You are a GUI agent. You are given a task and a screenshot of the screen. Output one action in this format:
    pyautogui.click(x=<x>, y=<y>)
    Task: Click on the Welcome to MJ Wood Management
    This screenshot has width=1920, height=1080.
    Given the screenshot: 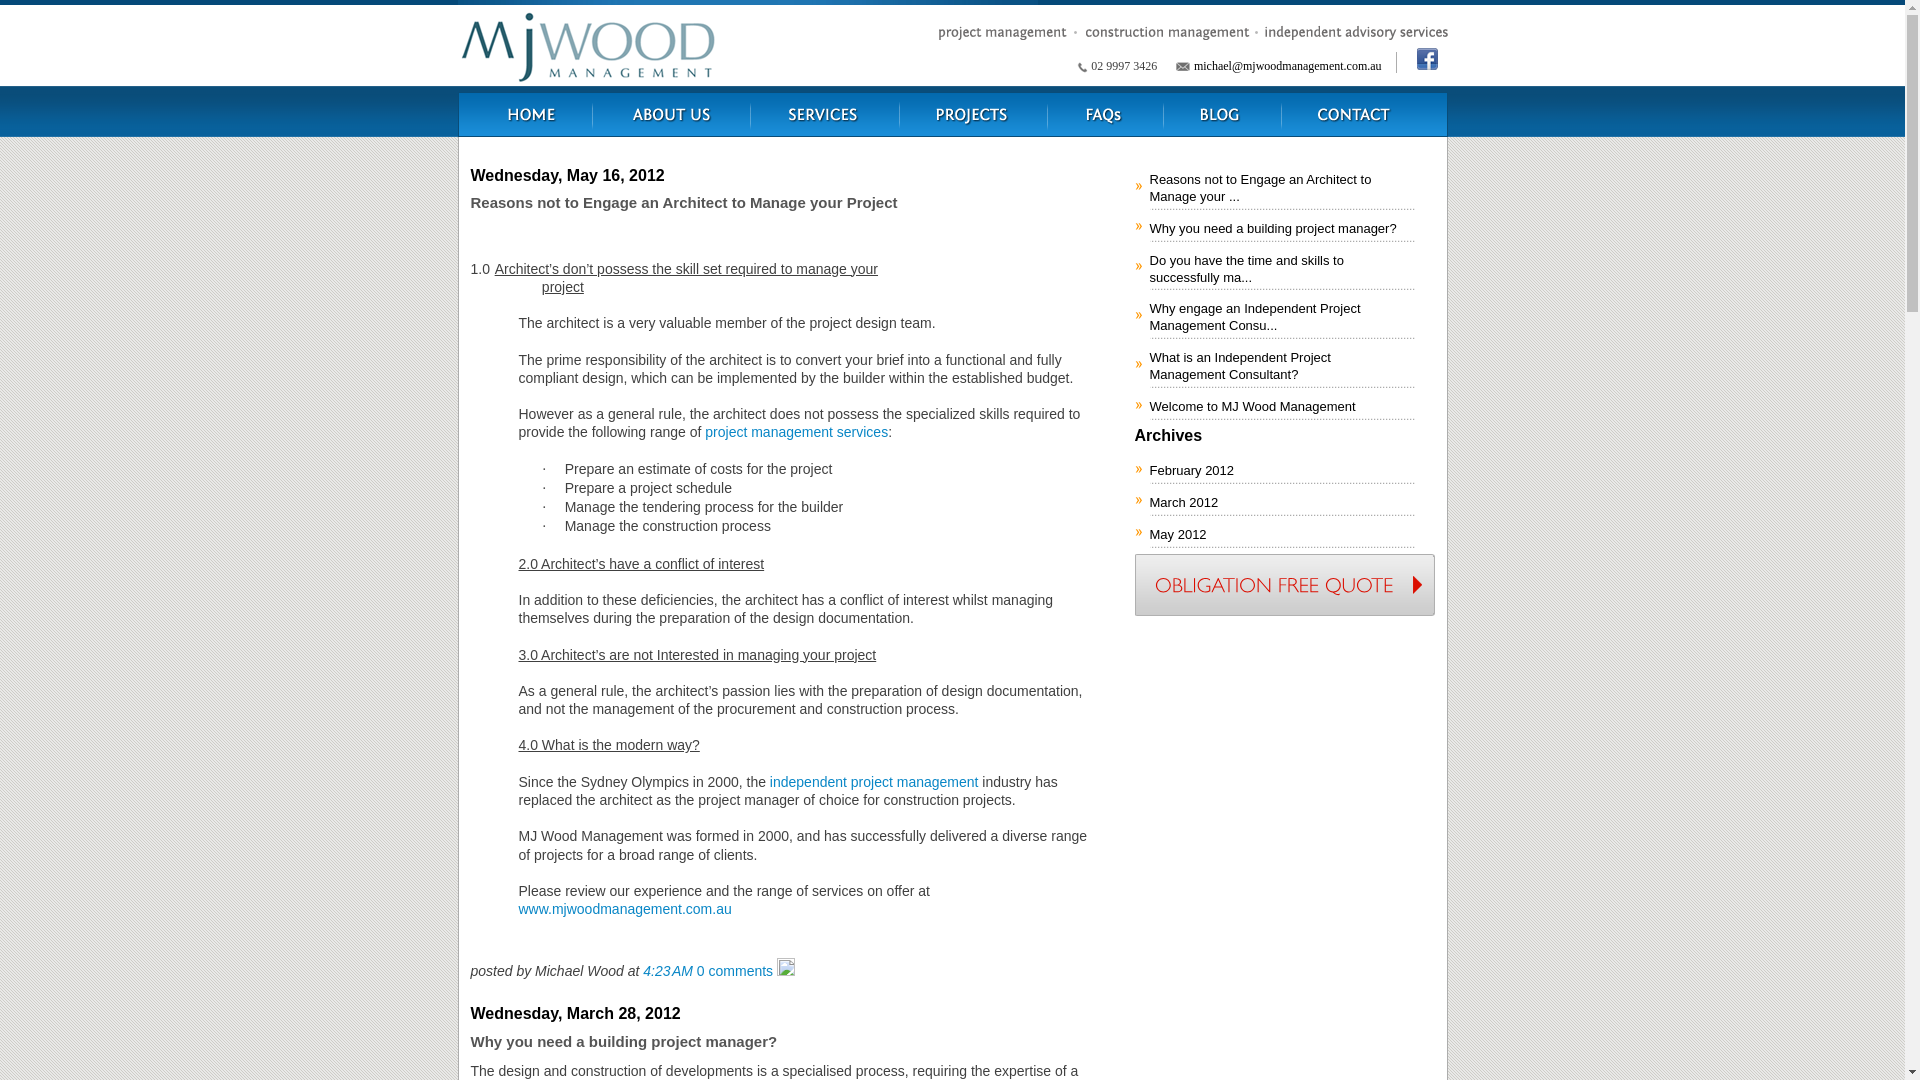 What is the action you would take?
    pyautogui.click(x=1282, y=405)
    